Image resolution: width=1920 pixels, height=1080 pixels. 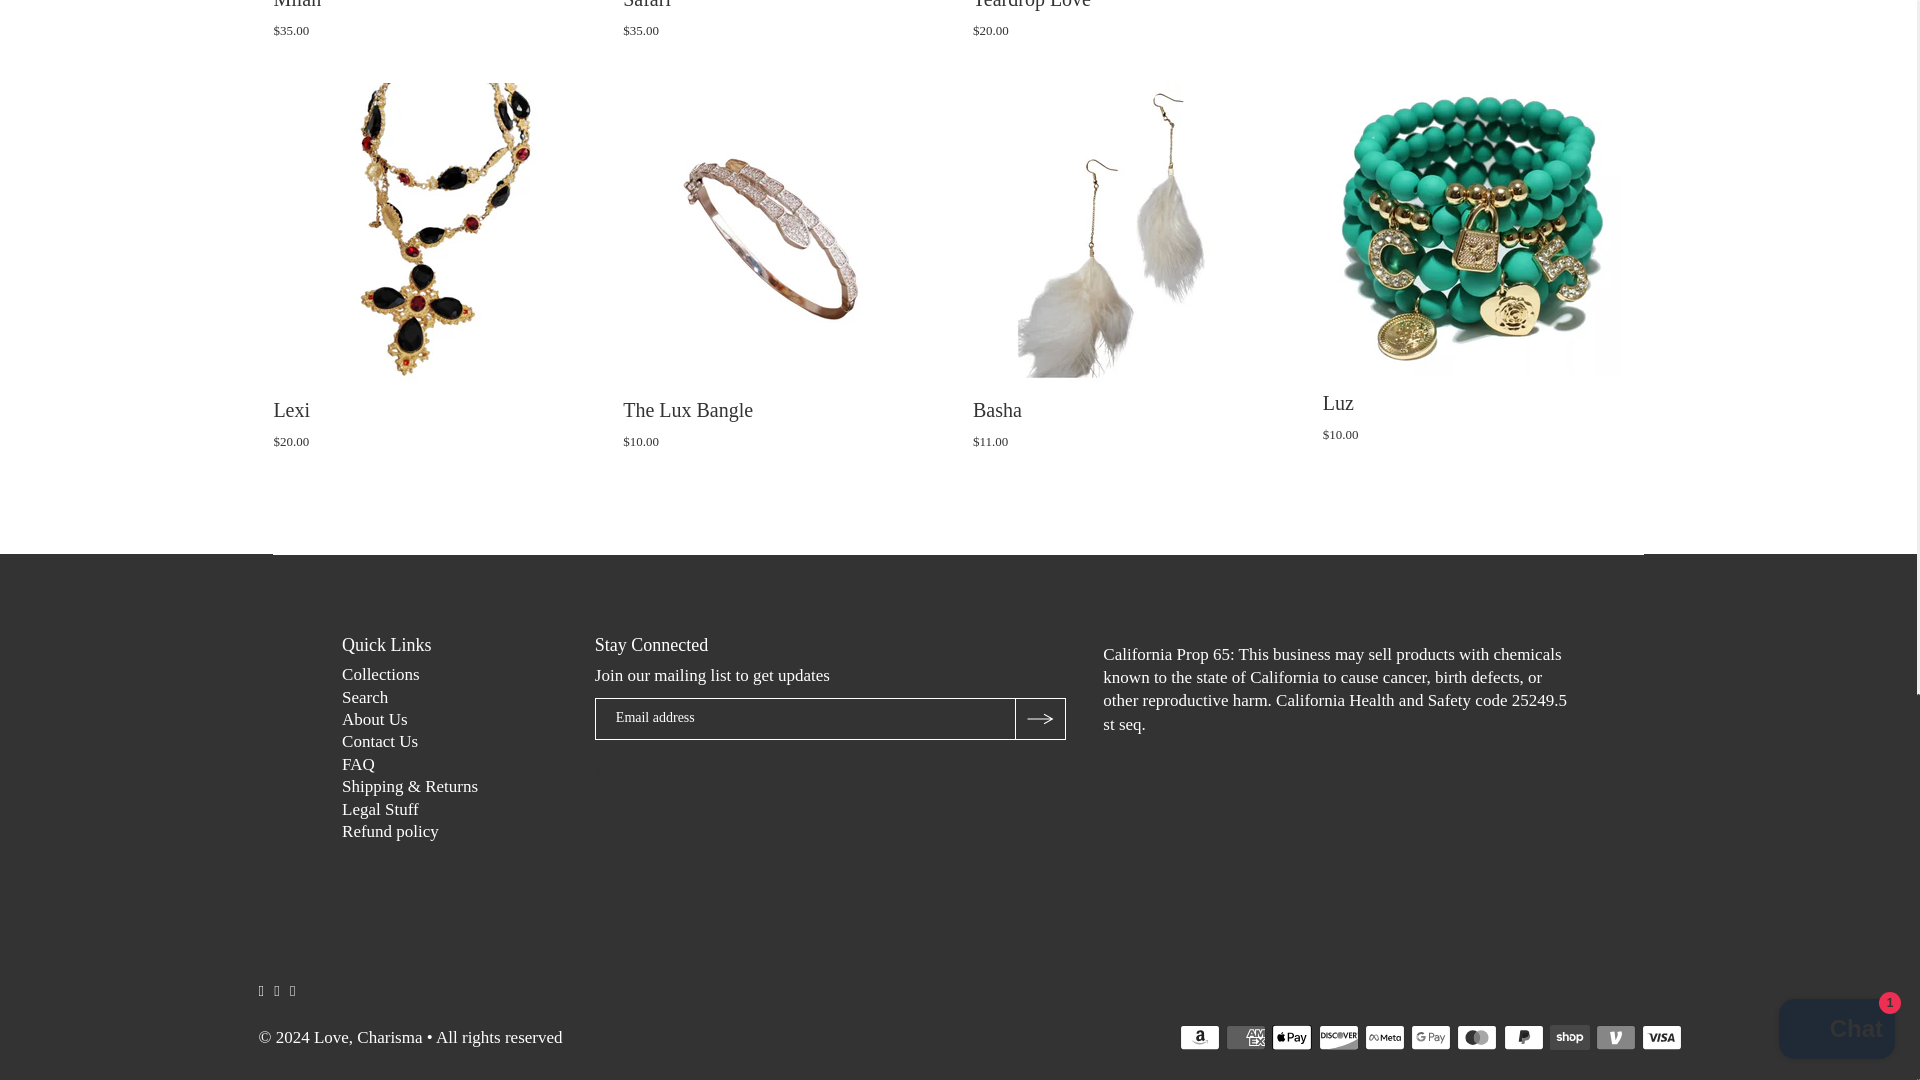 I want to click on Shop Pay, so click(x=1569, y=1036).